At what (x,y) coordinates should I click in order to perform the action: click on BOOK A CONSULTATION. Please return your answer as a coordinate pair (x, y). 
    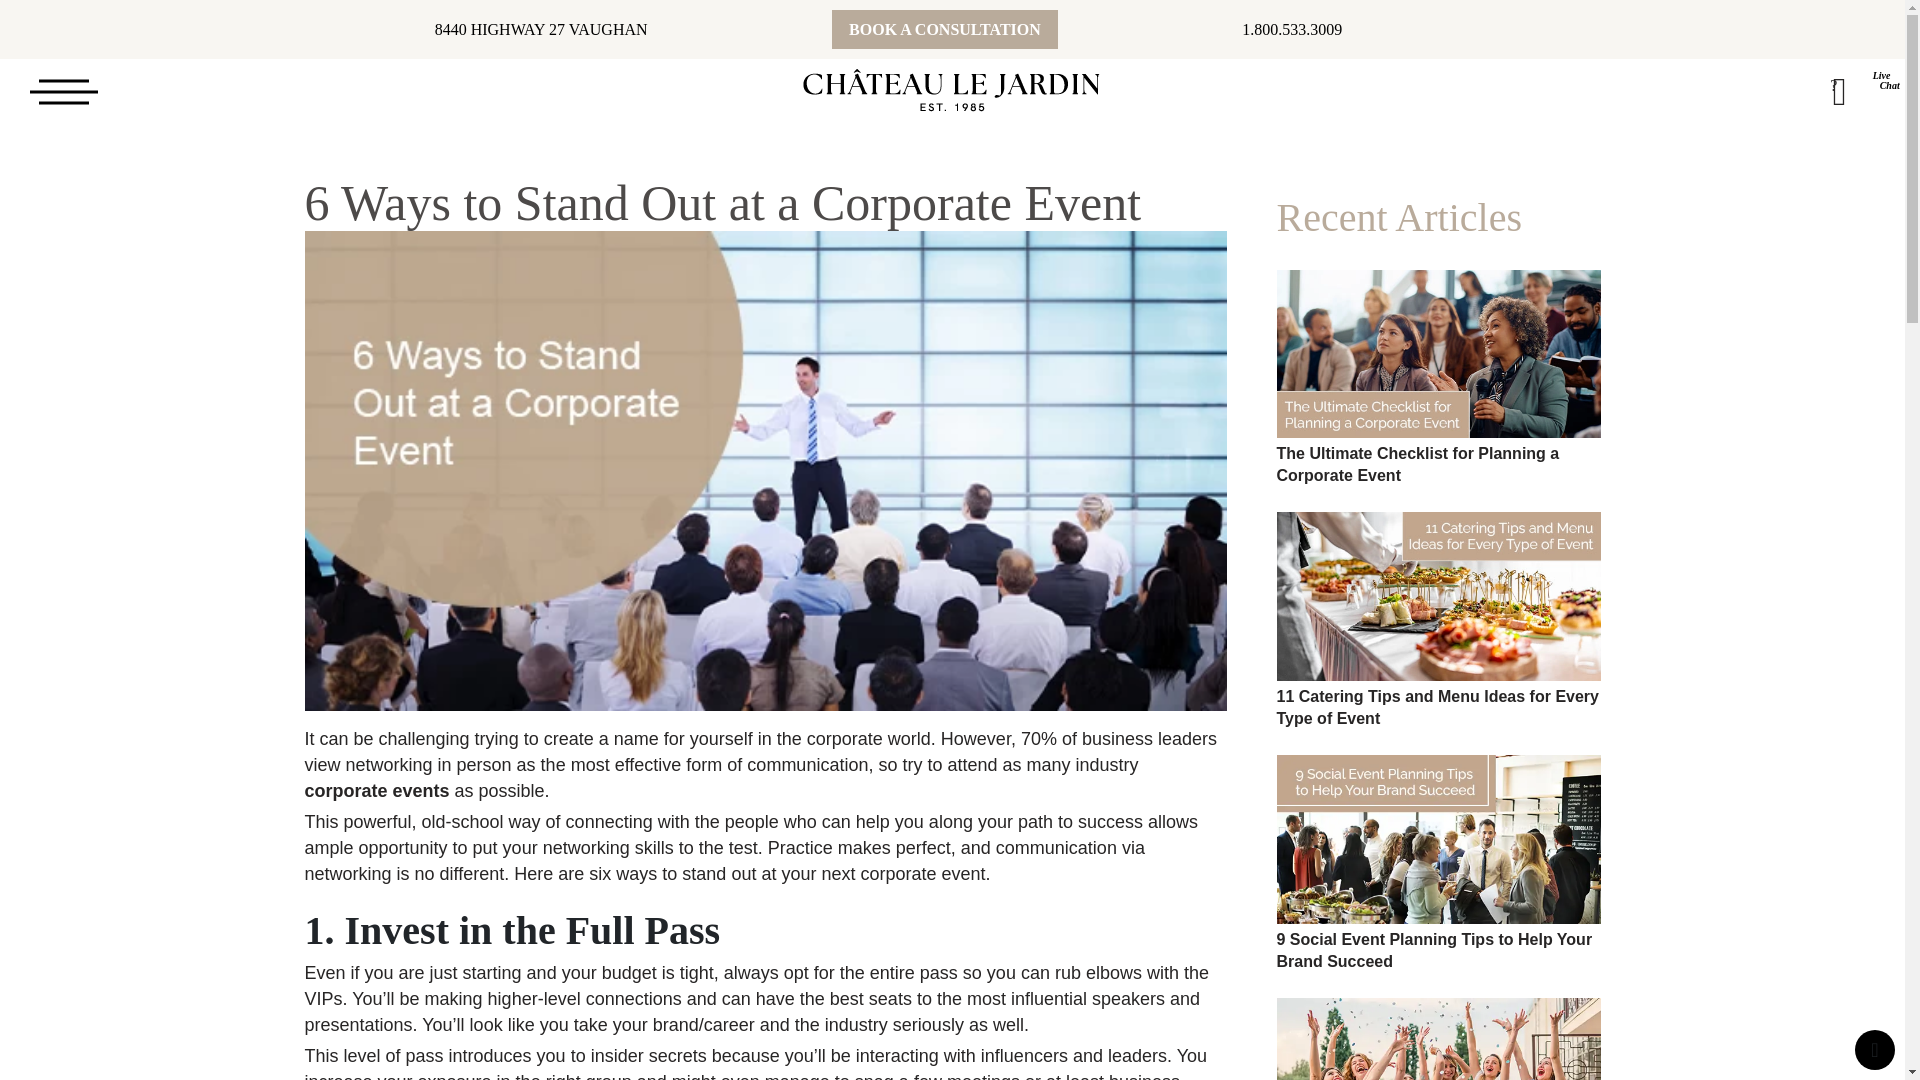
    Looking at the image, I should click on (944, 28).